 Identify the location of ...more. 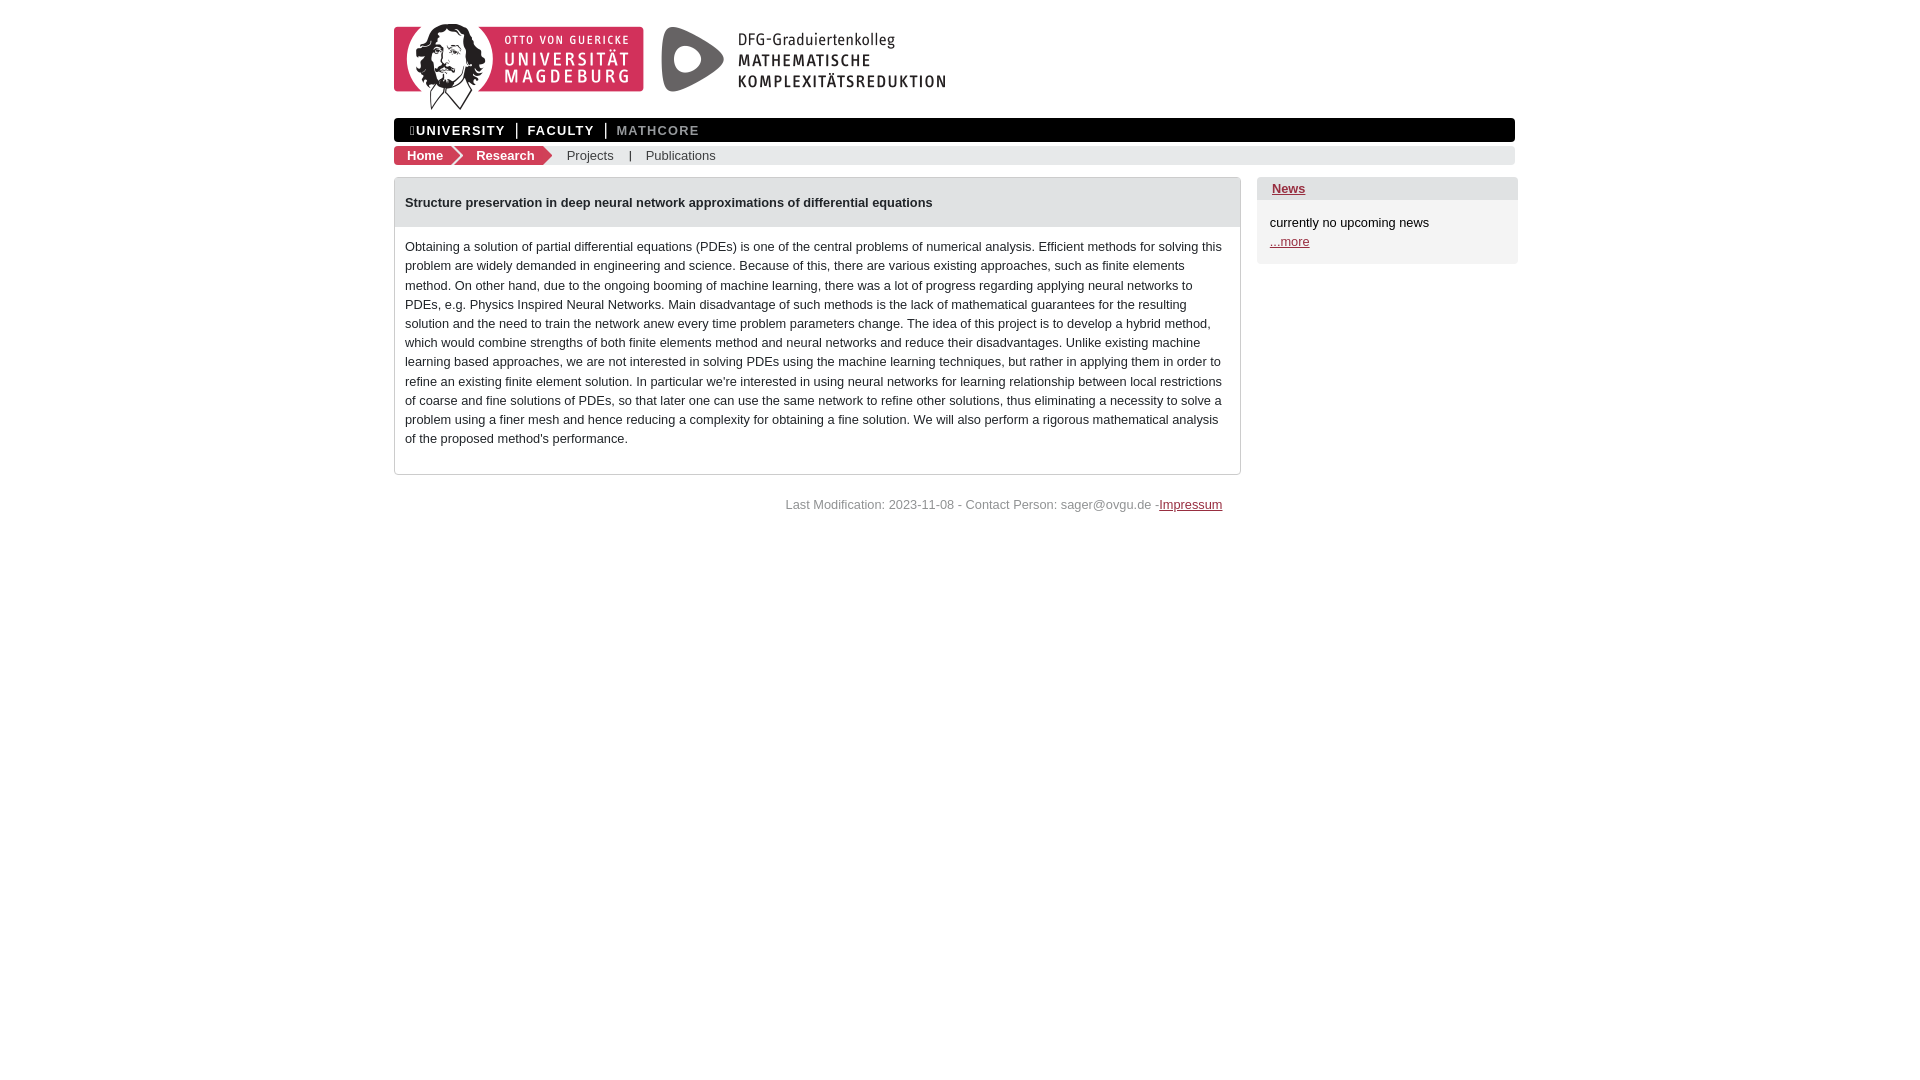
(1289, 242).